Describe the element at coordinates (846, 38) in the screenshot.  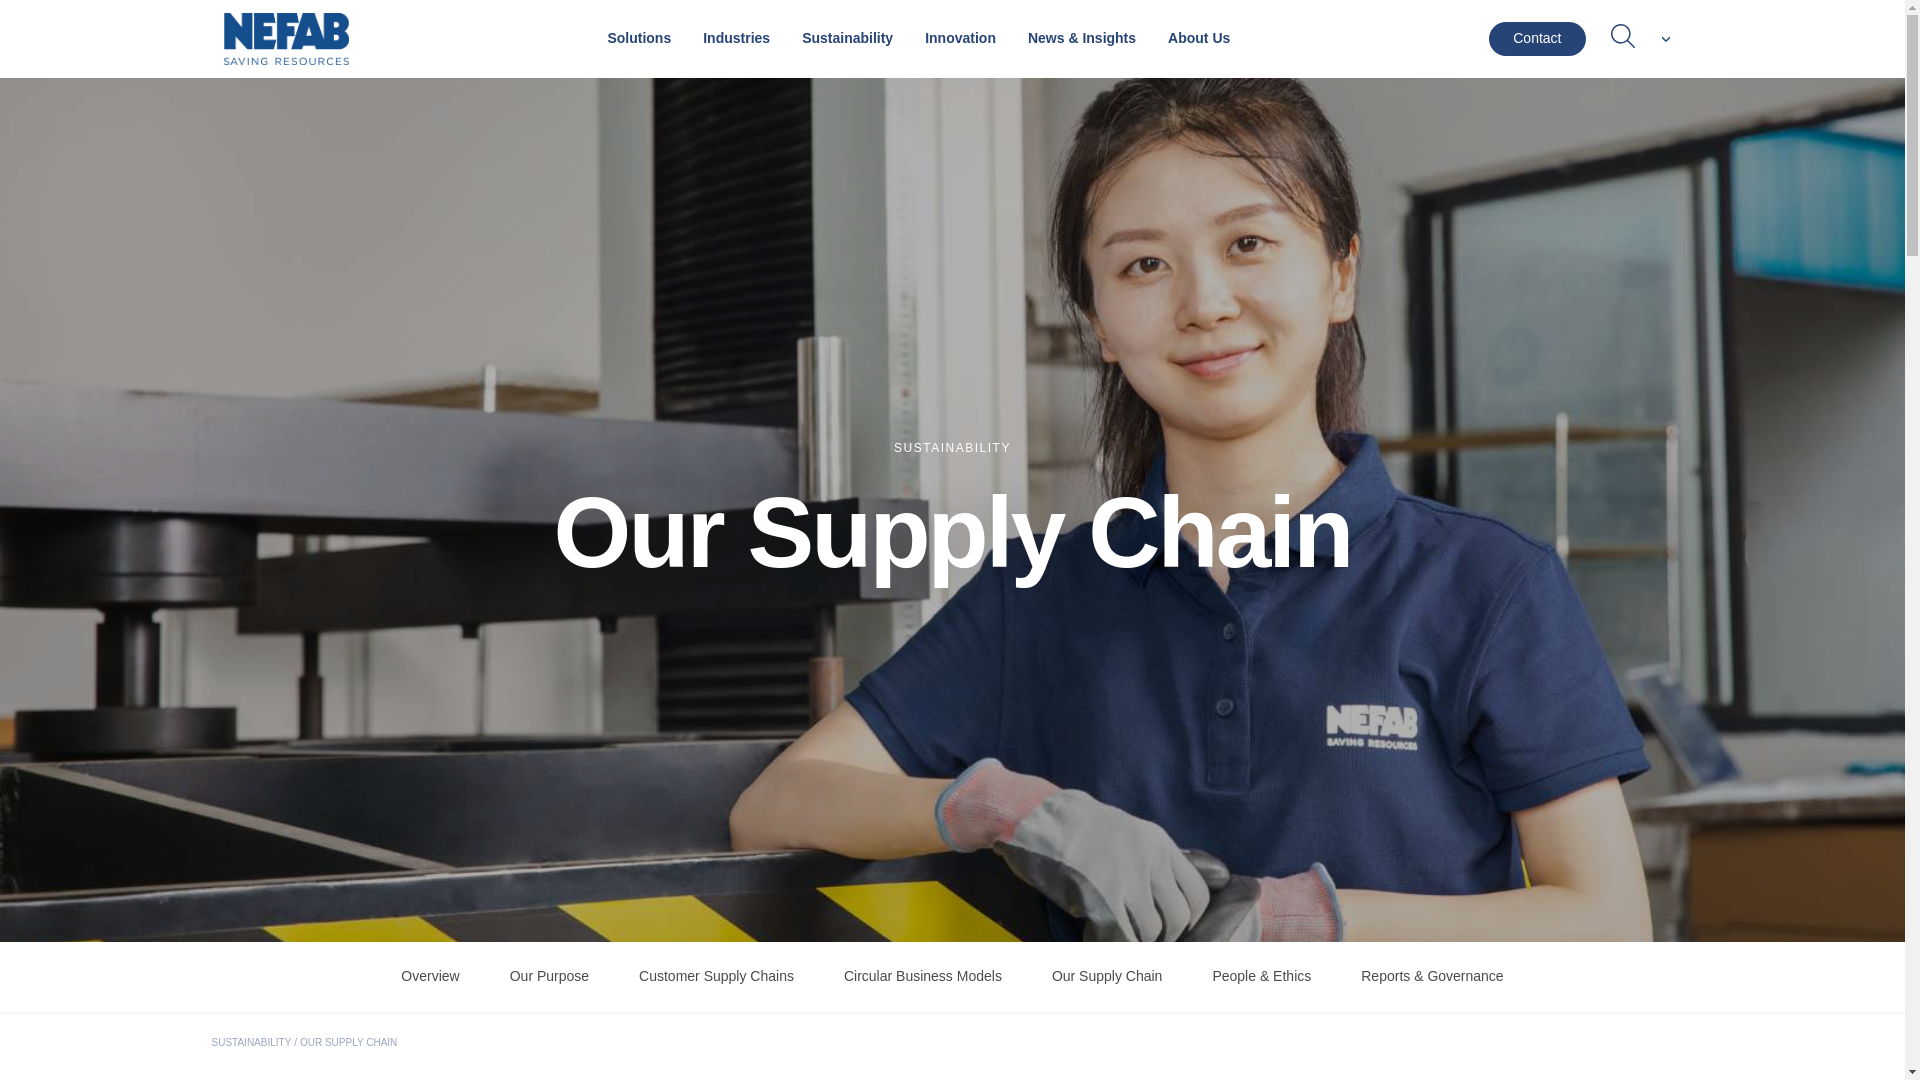
I see `Sustainability` at that location.